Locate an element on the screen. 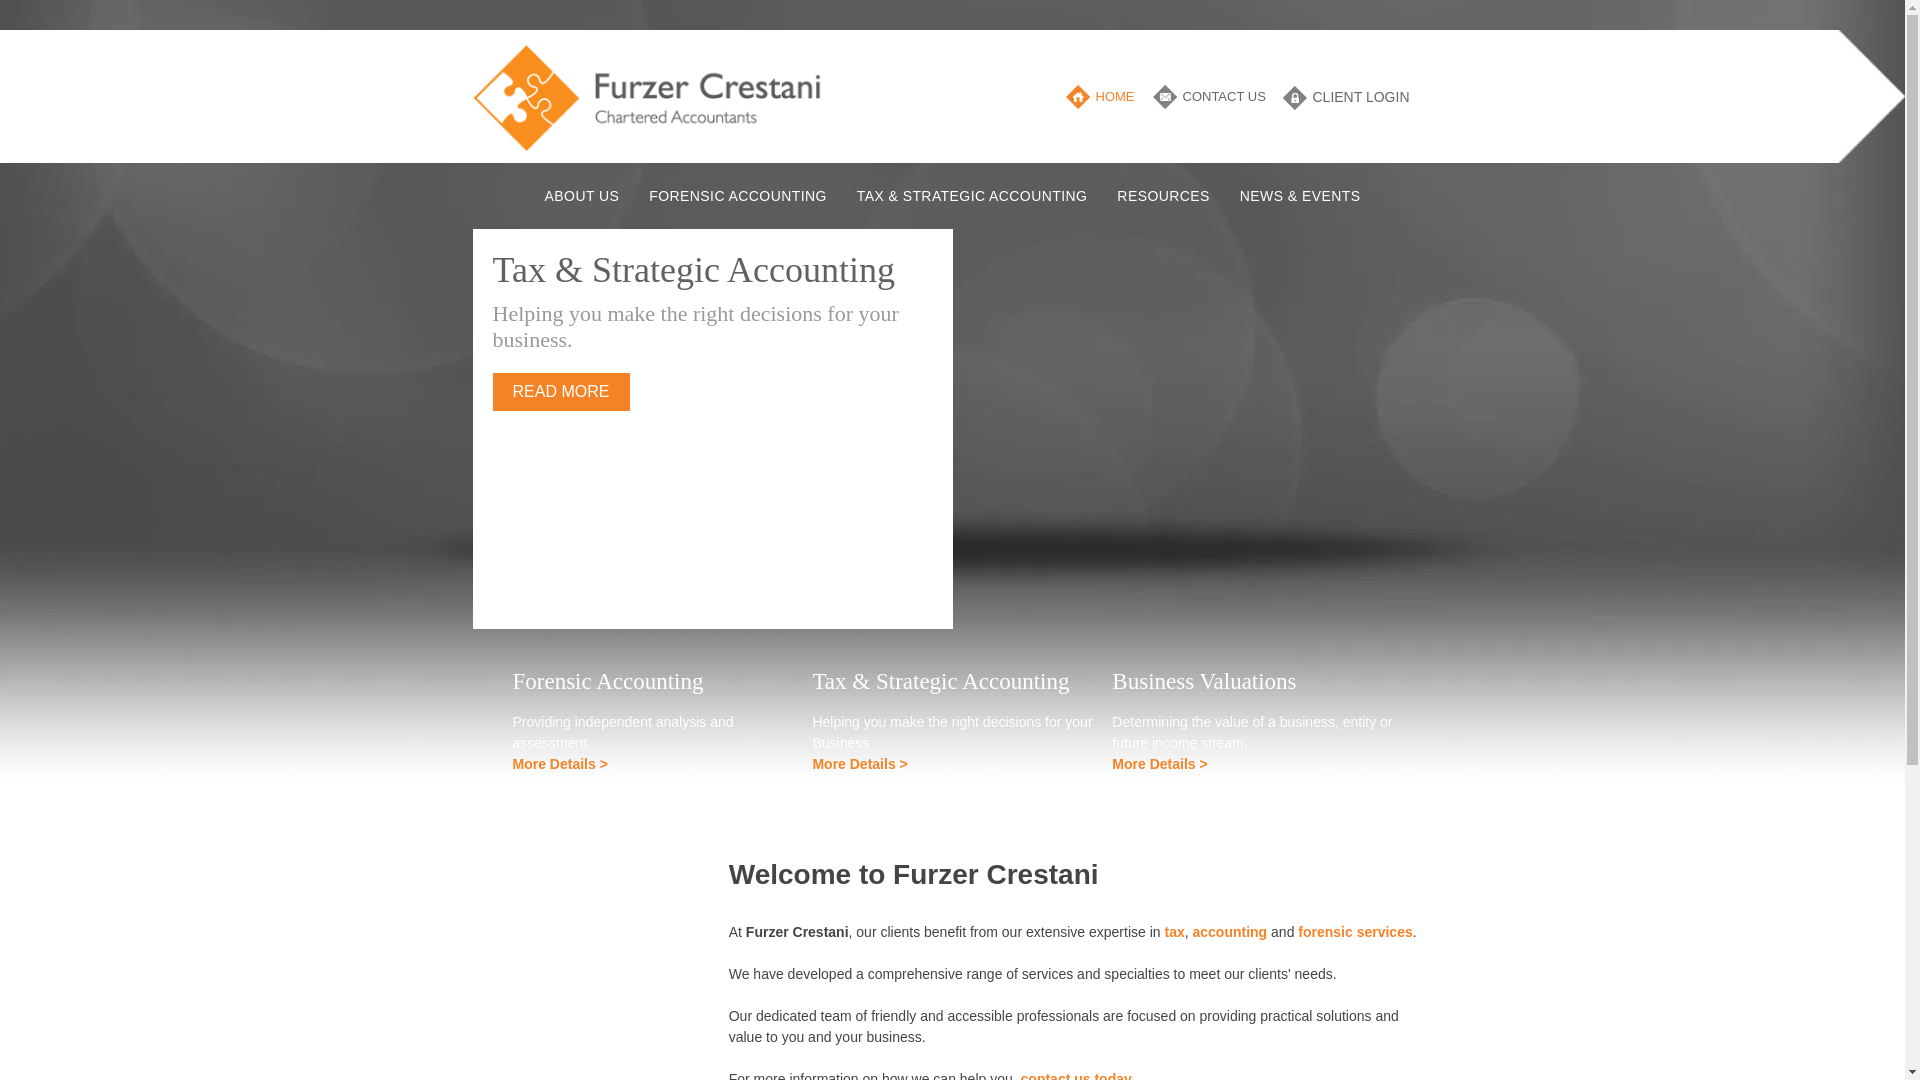 This screenshot has width=1920, height=1080. More Details > is located at coordinates (560, 764).